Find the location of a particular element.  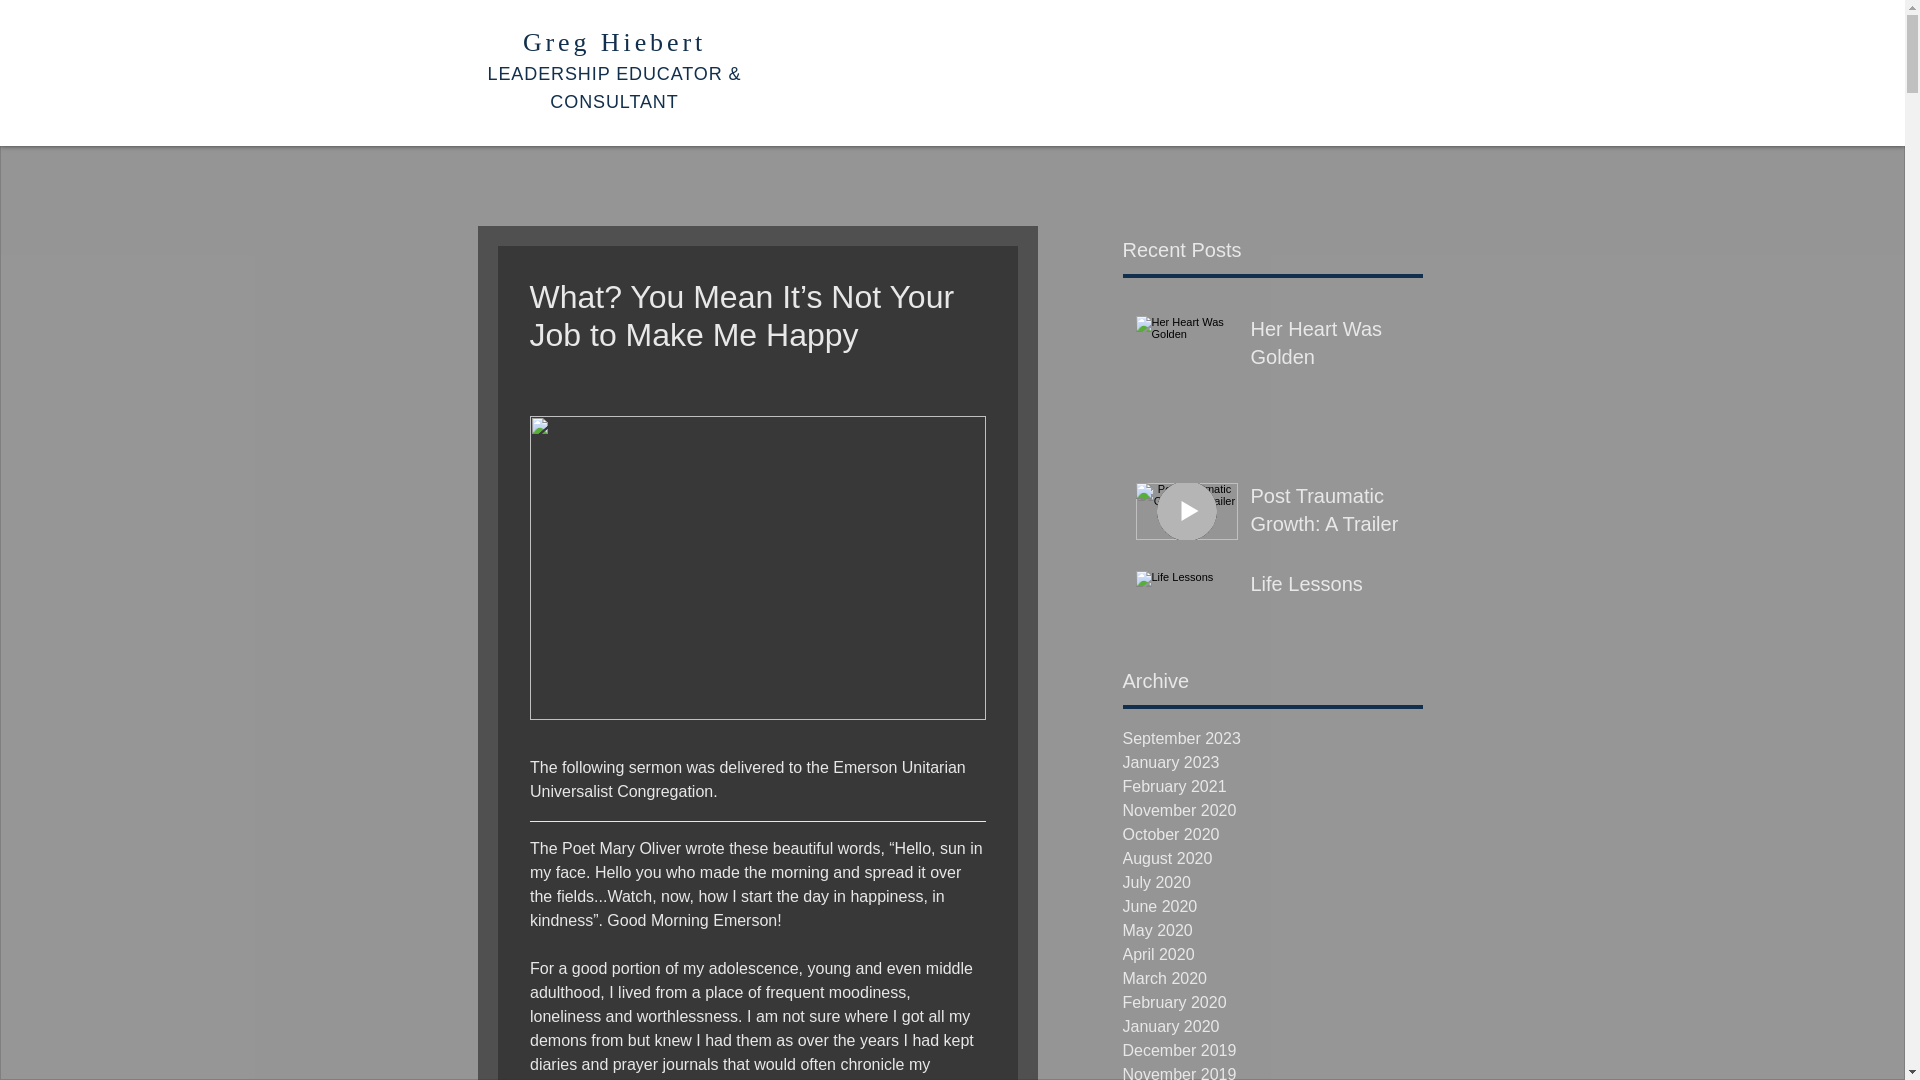

November 2020 is located at coordinates (1272, 810).